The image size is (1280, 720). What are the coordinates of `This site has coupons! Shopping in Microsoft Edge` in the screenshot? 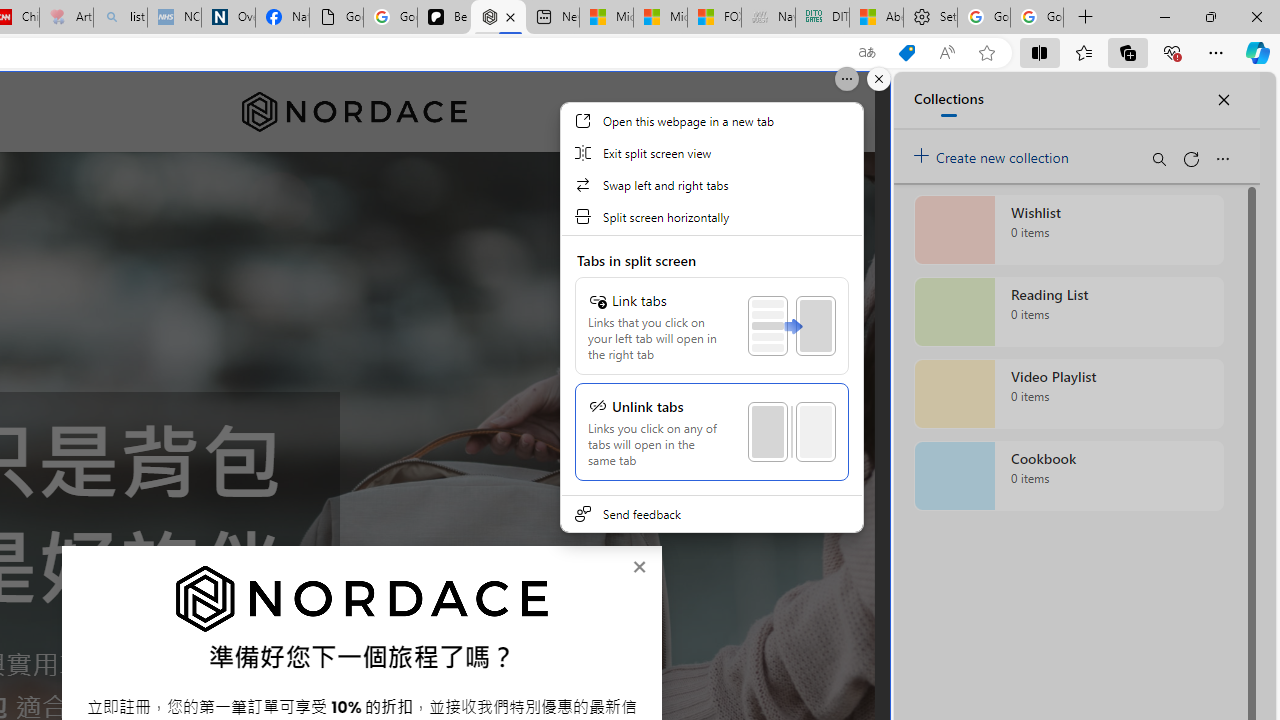 It's located at (906, 53).